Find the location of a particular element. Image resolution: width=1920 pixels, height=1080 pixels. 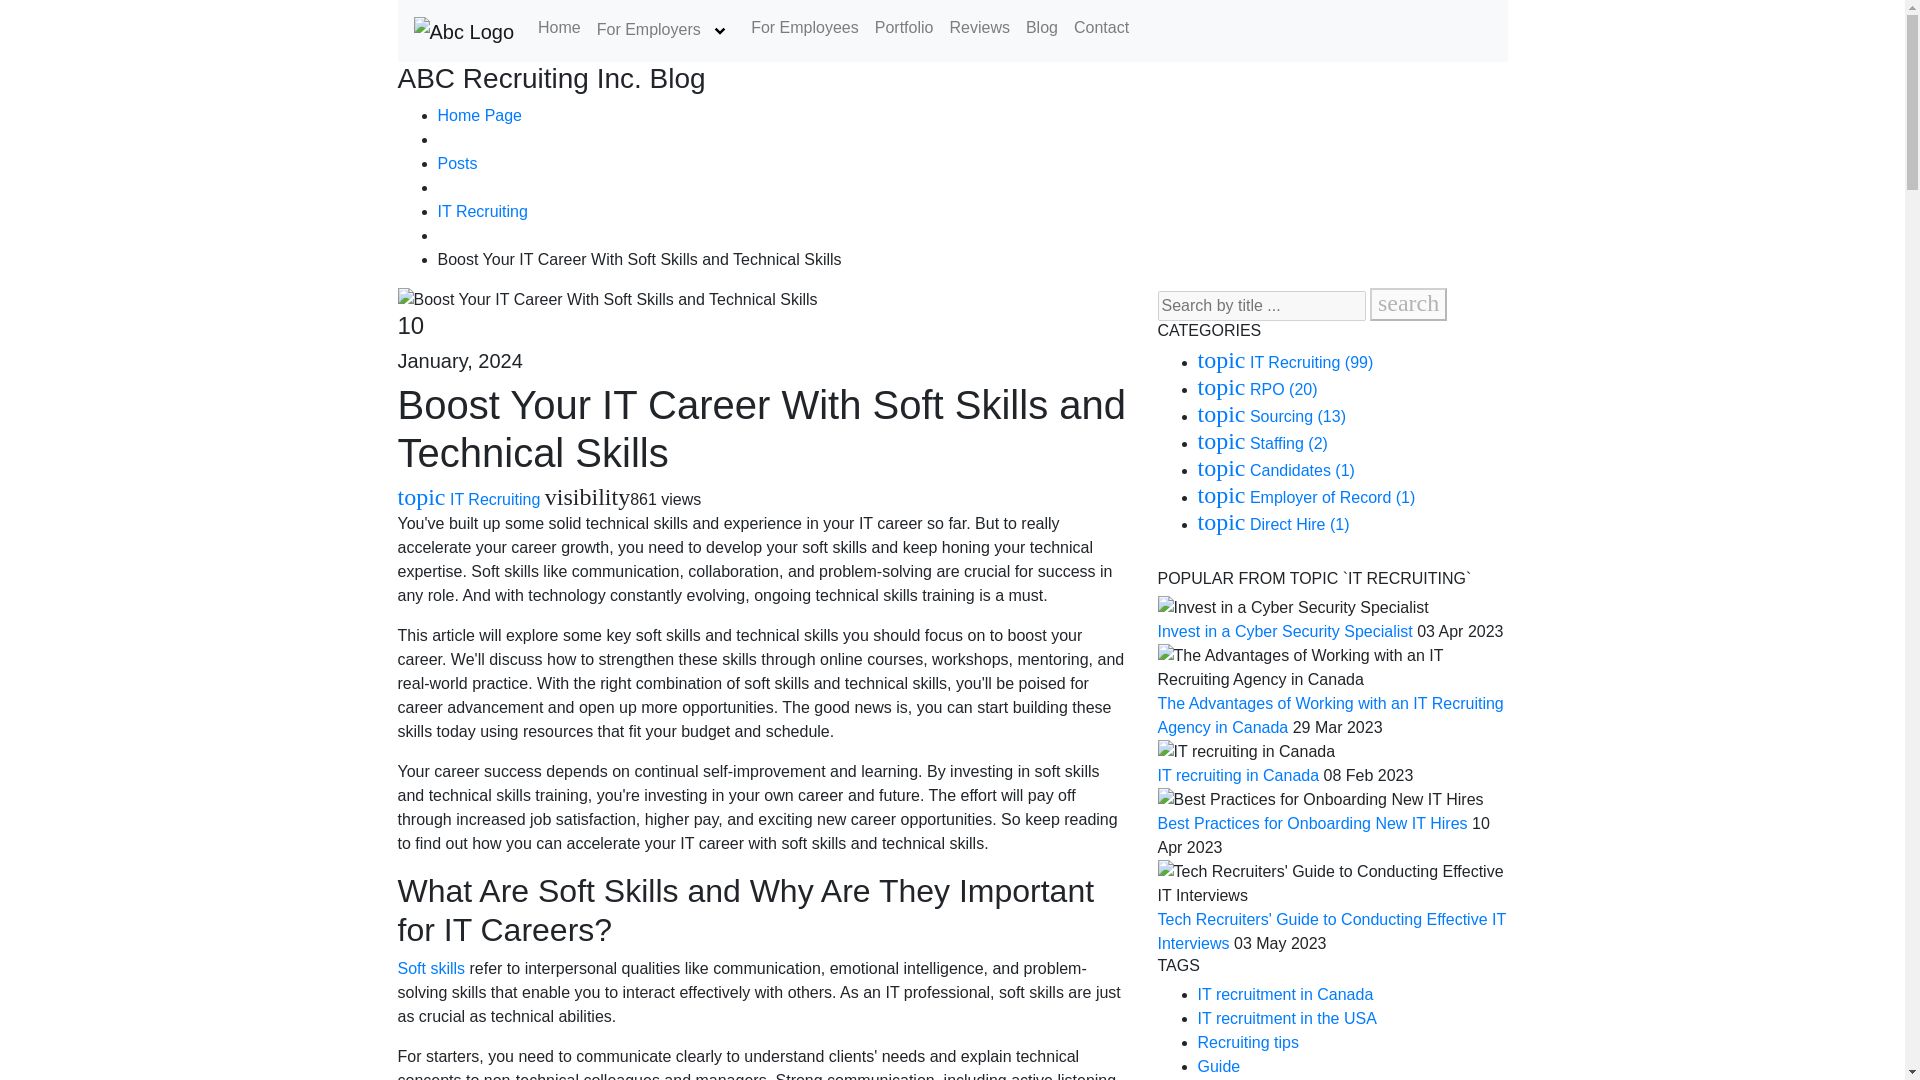

For Employers is located at coordinates (666, 30).